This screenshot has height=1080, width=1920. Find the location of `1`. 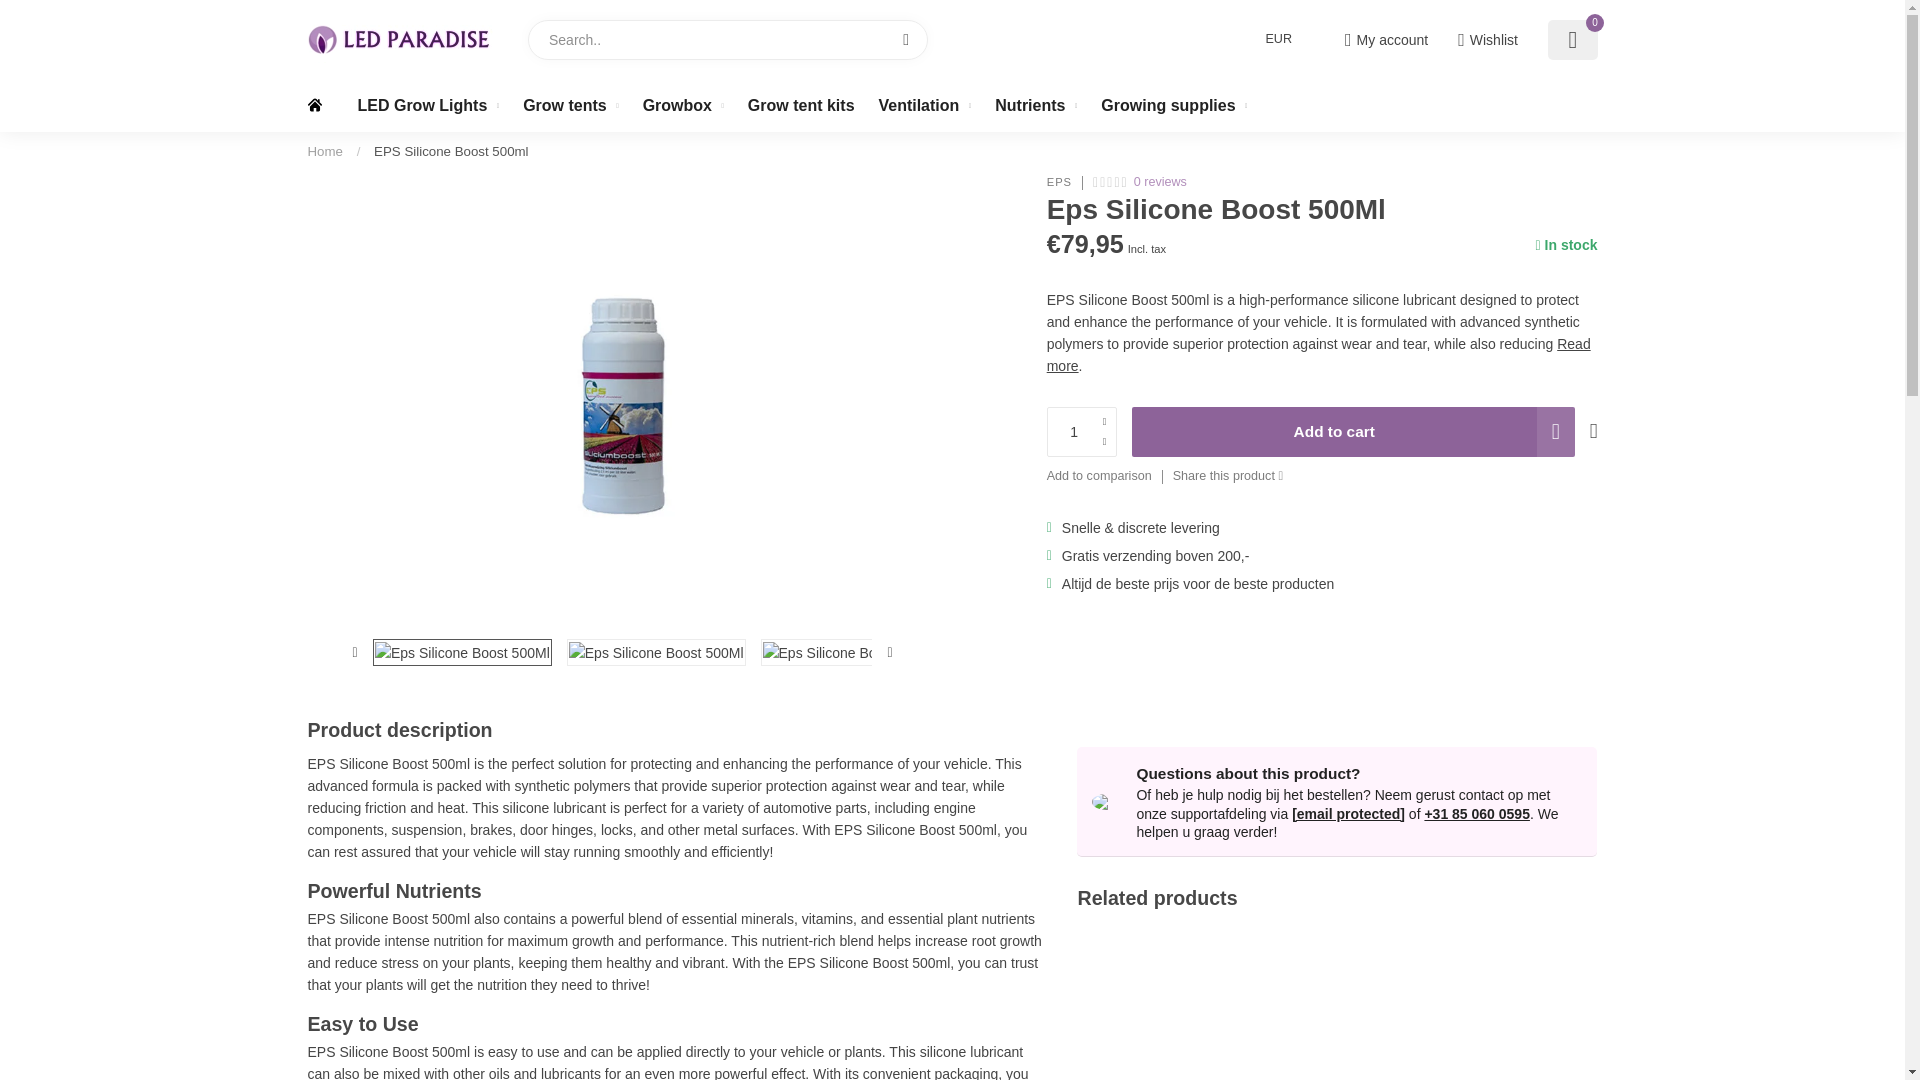

1 is located at coordinates (1082, 432).